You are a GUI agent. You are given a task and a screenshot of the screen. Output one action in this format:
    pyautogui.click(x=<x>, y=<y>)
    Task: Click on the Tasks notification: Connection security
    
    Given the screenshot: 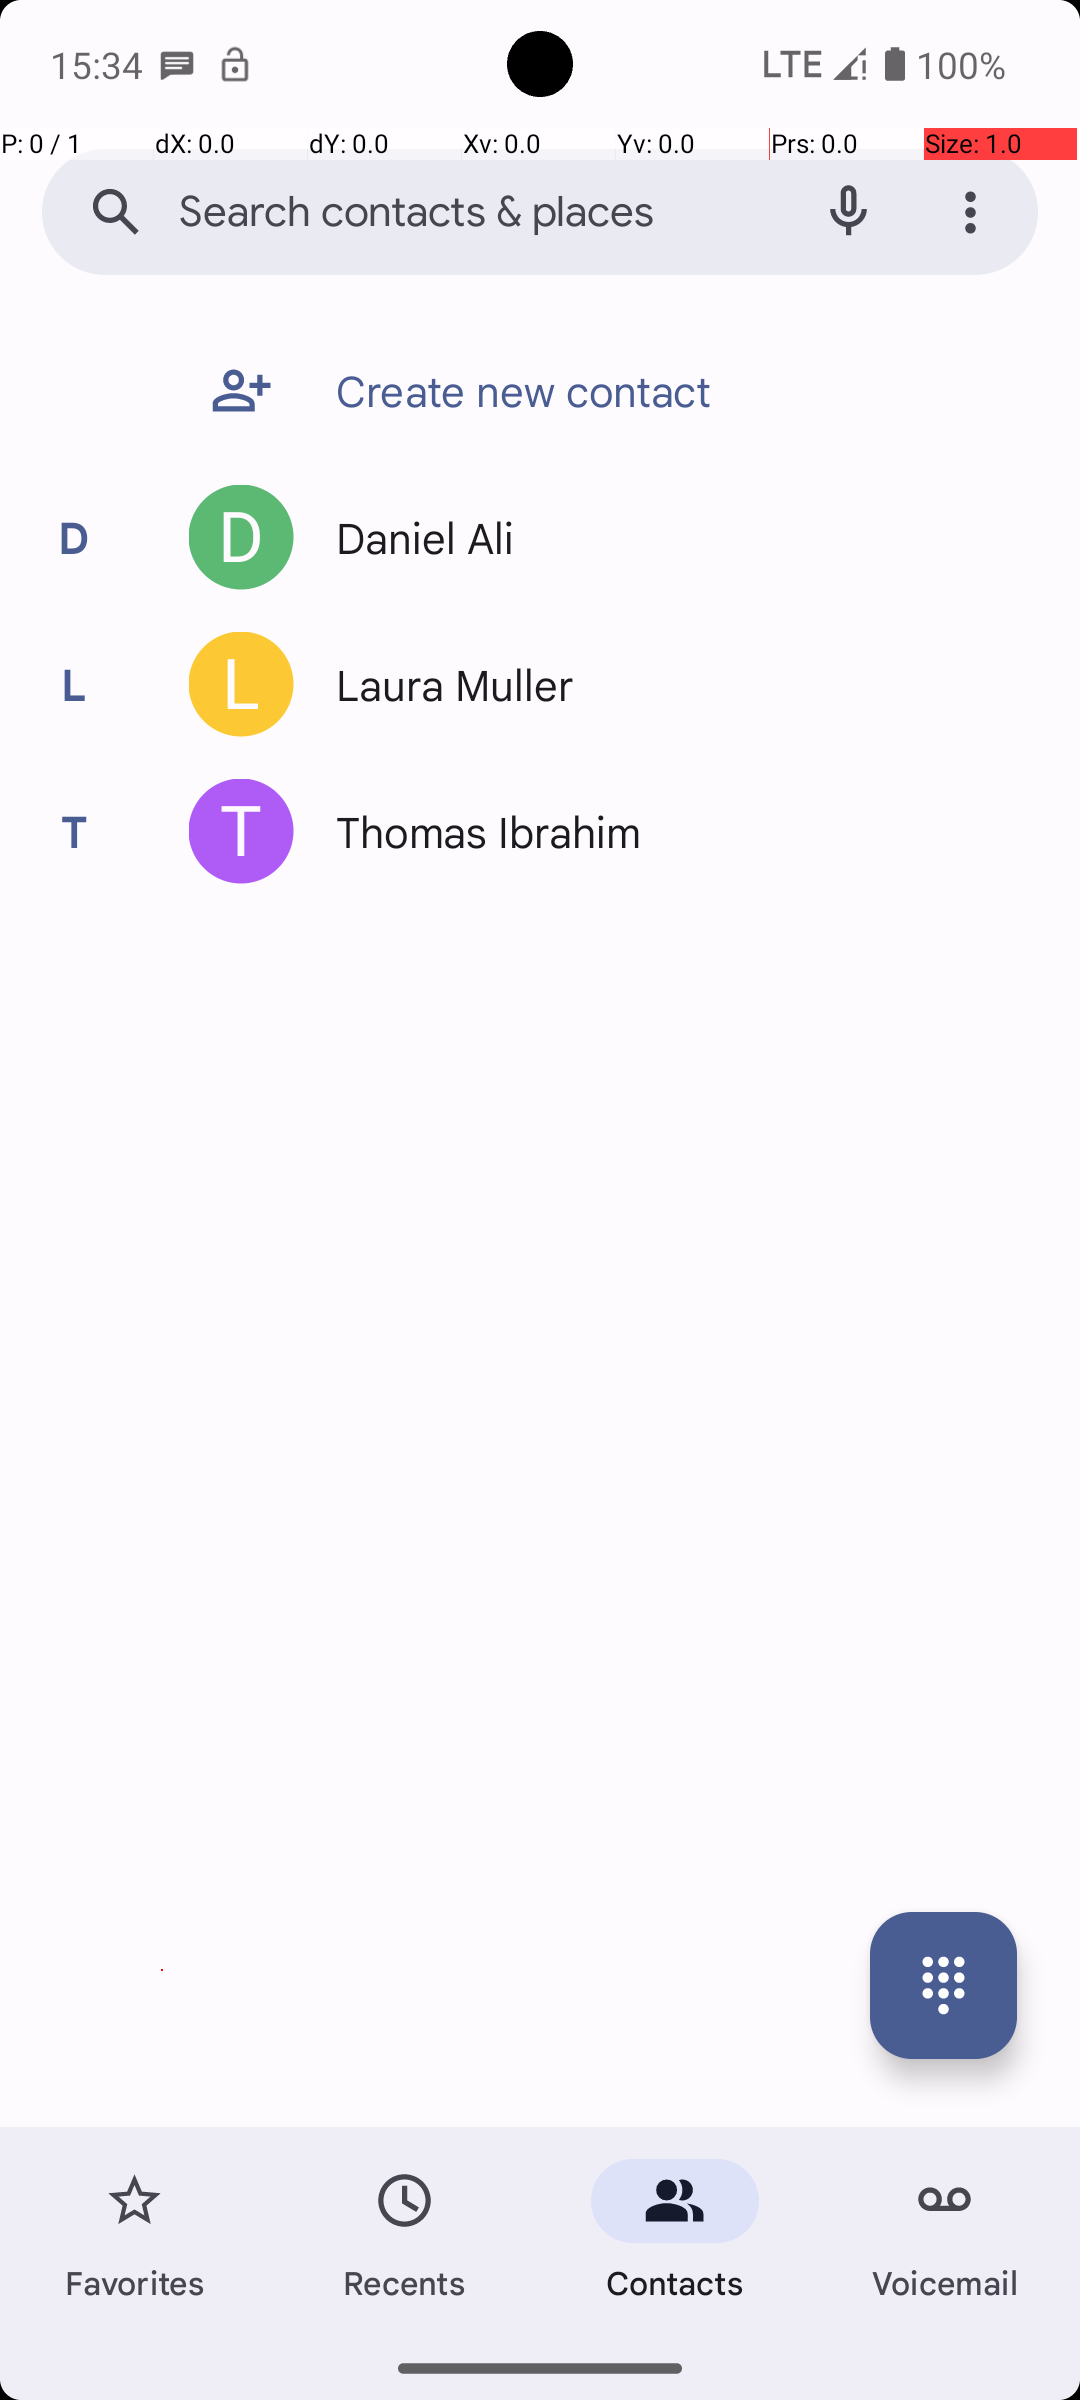 What is the action you would take?
    pyautogui.click(x=235, y=64)
    